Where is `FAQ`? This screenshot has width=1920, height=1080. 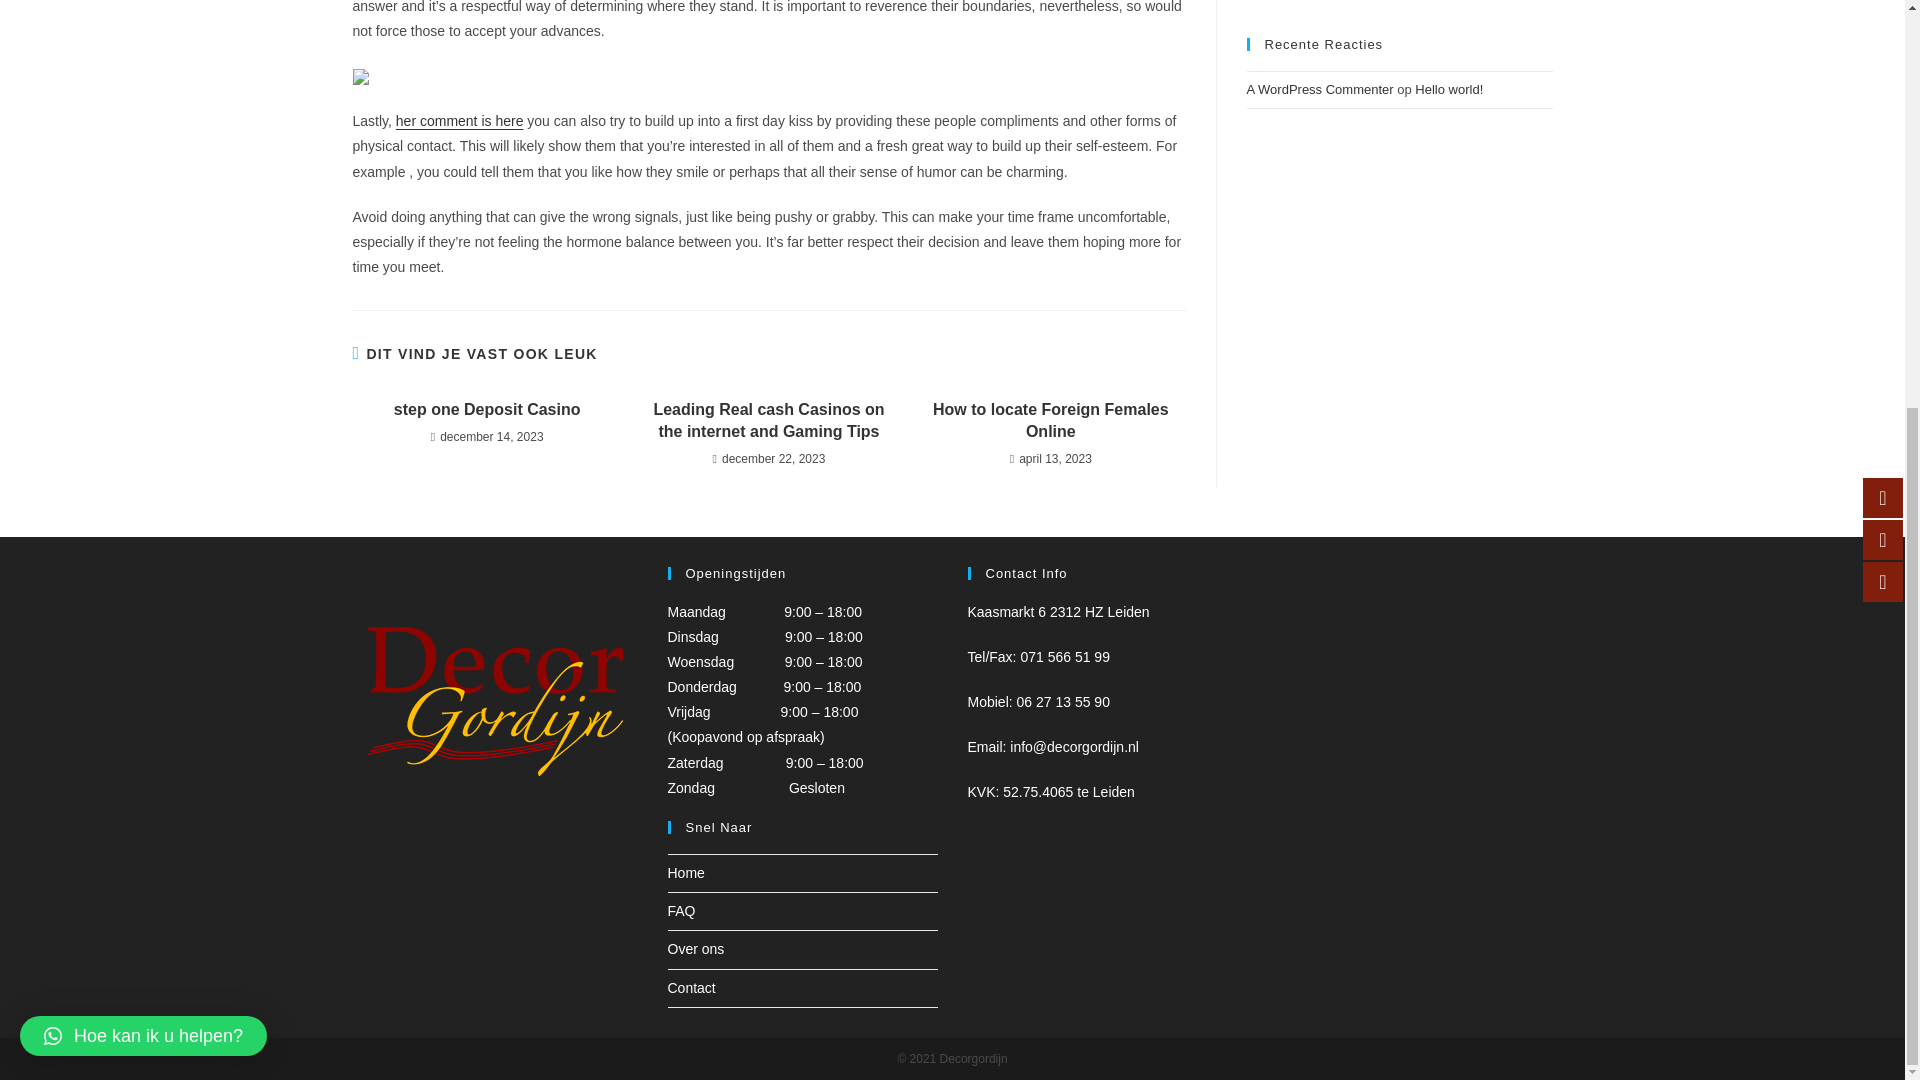
FAQ is located at coordinates (682, 910).